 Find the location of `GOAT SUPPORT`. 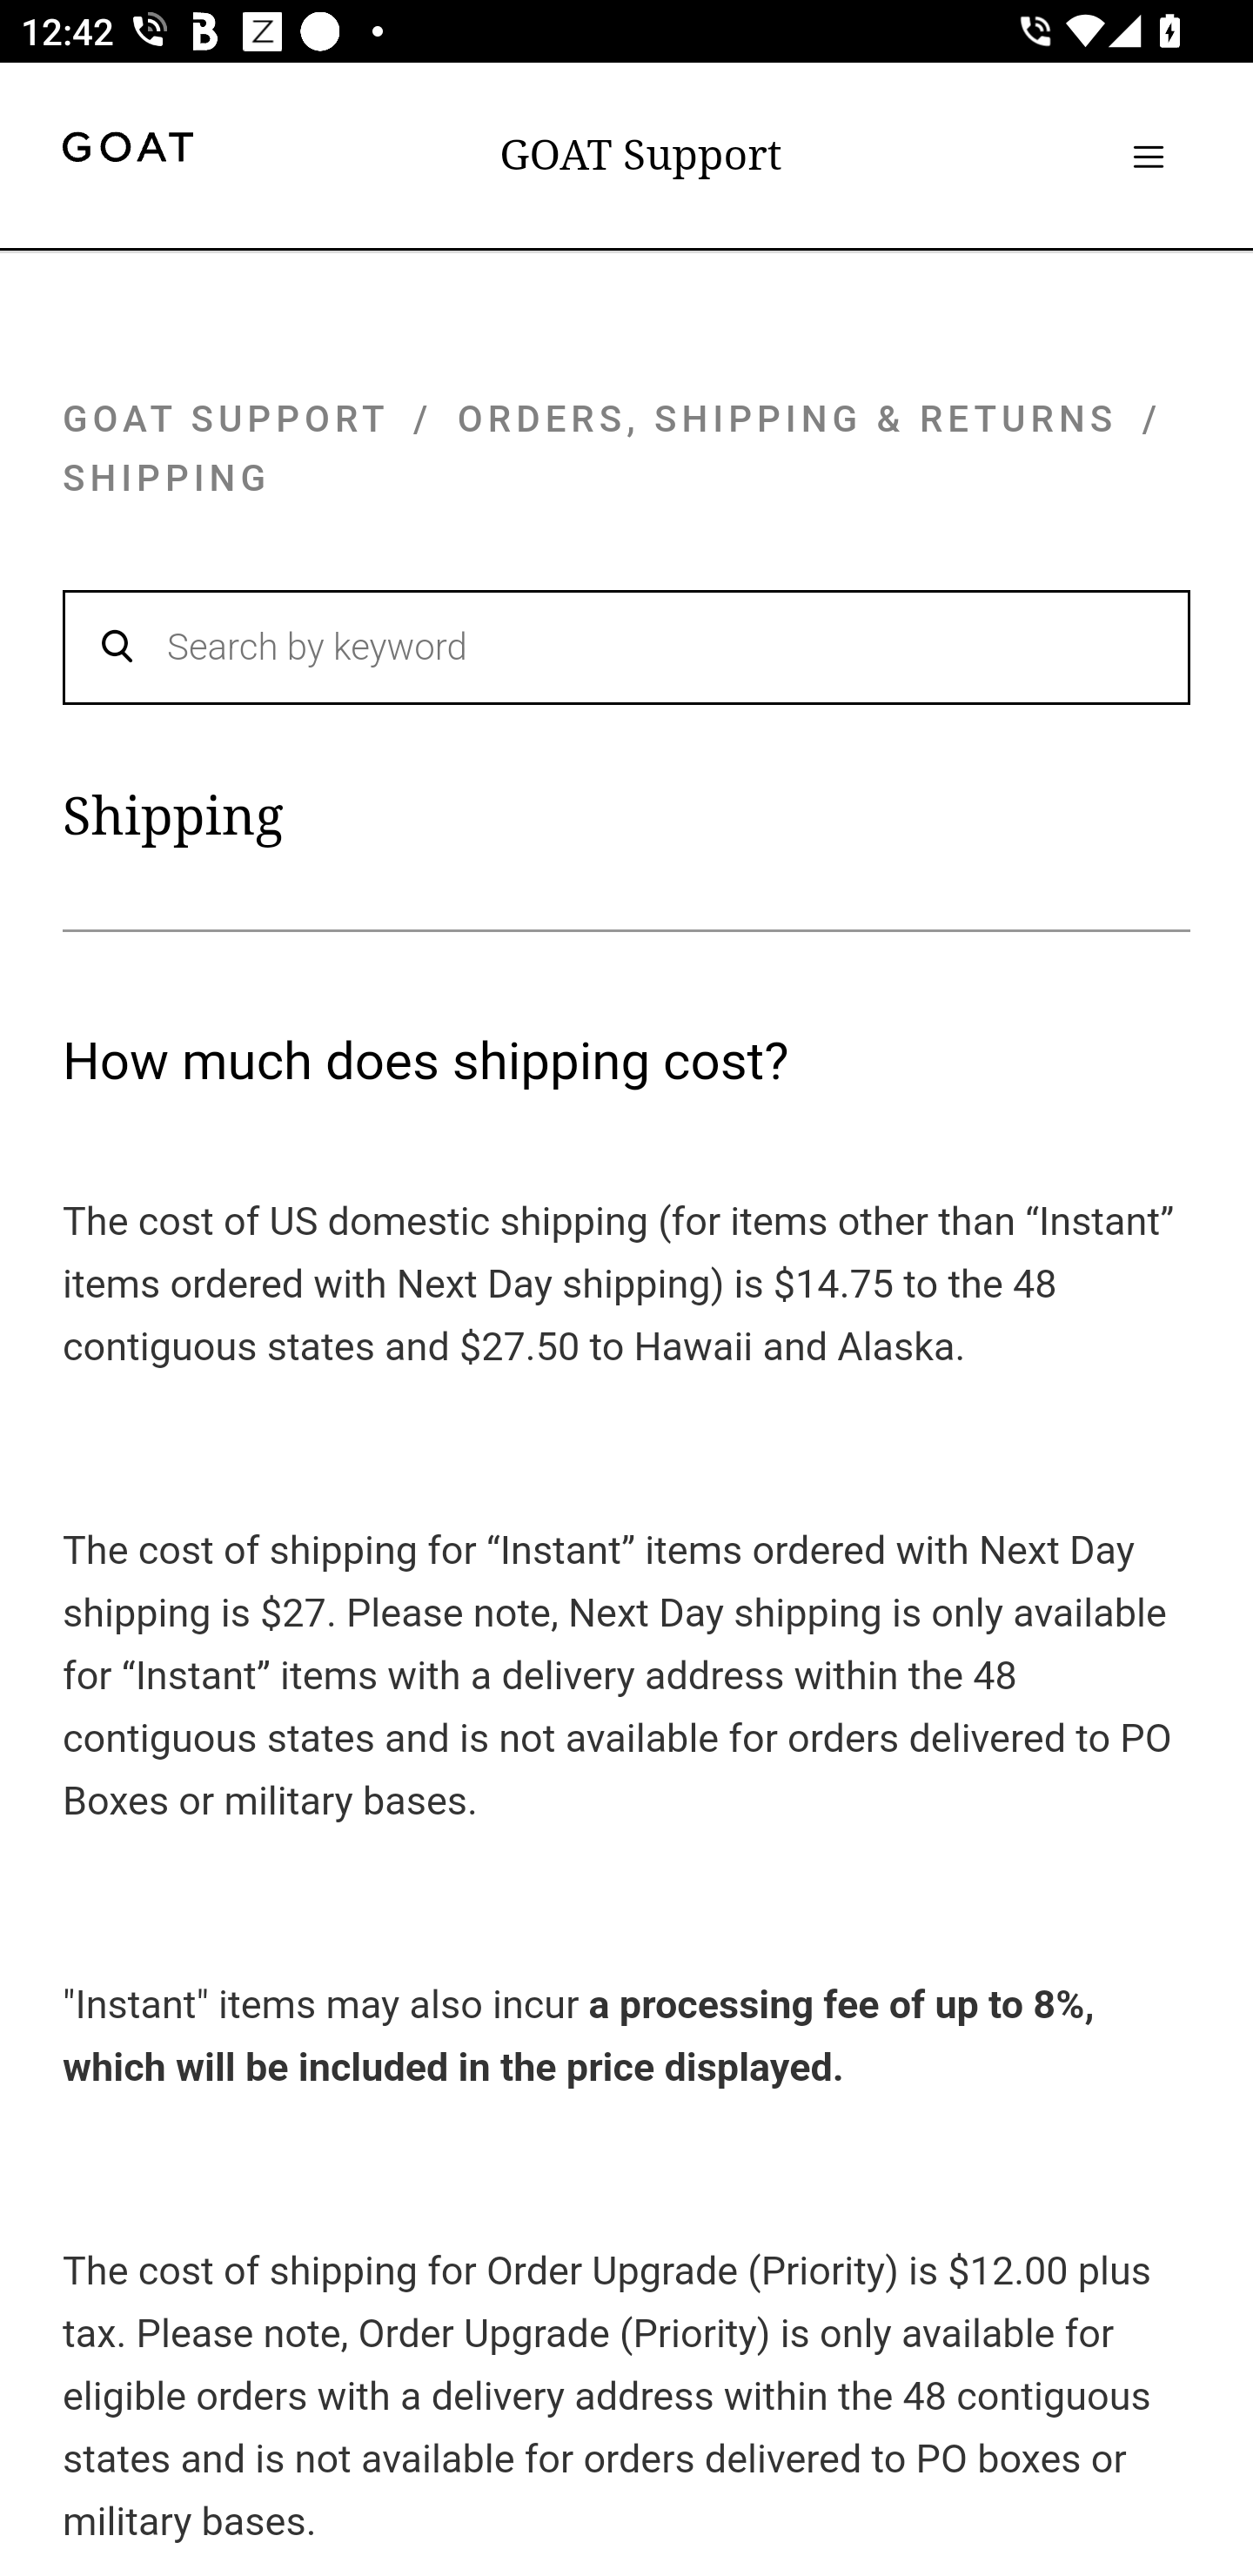

GOAT SUPPORT is located at coordinates (225, 418).